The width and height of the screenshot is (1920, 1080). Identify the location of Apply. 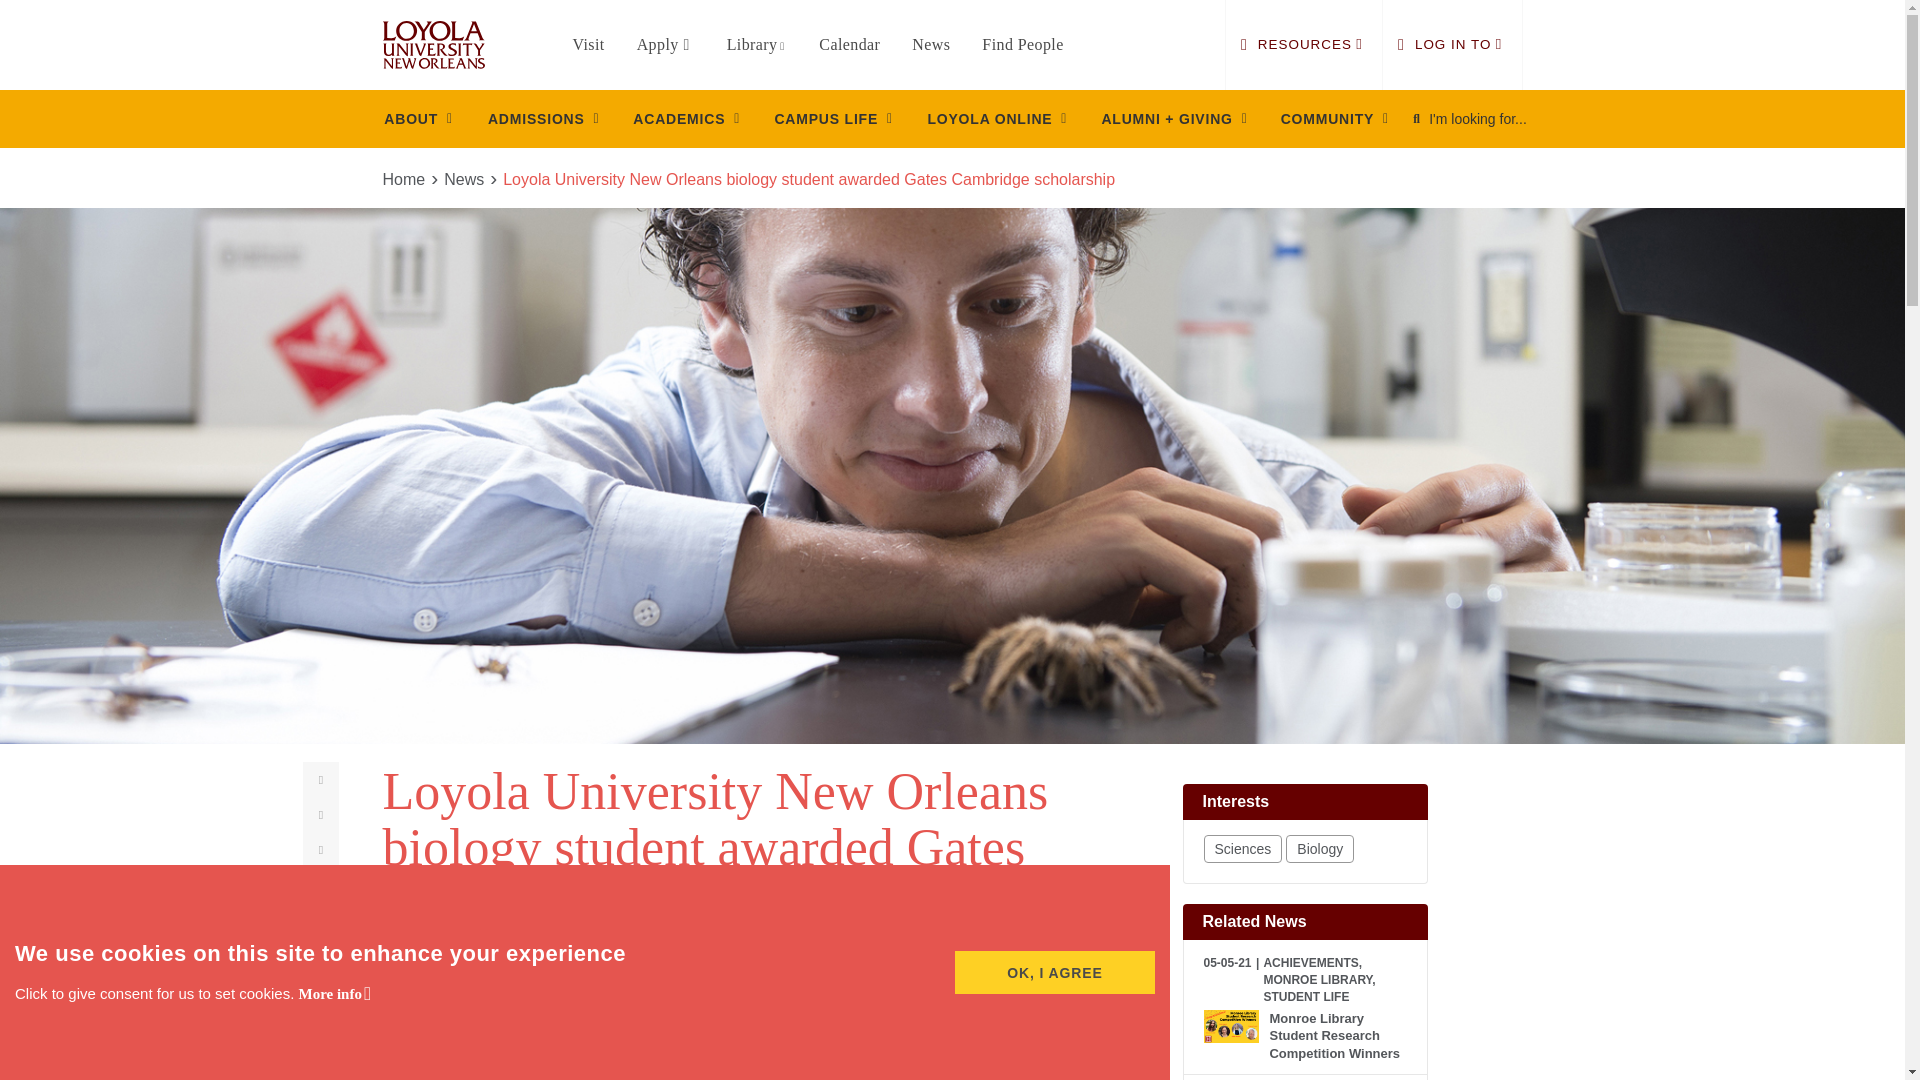
(666, 44).